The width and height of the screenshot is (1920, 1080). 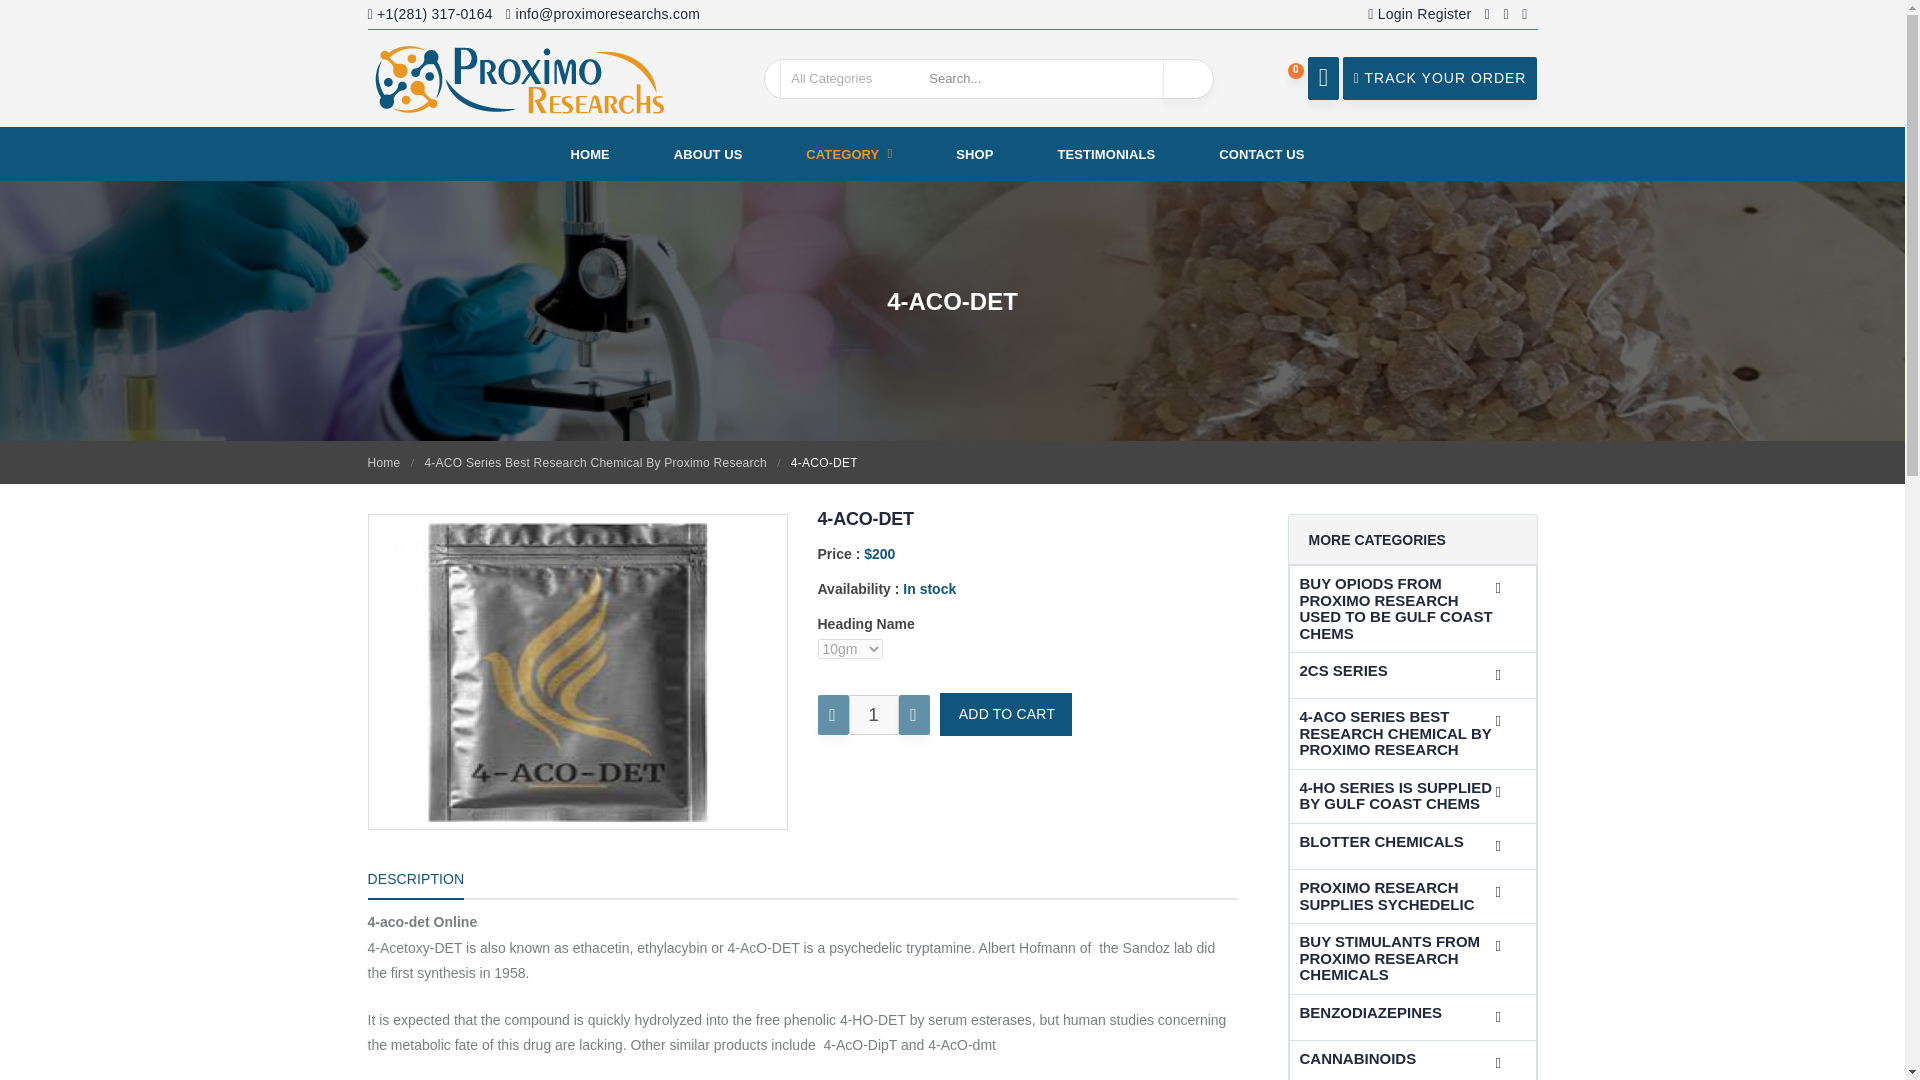 I want to click on TRACK YOUR ORDER, so click(x=1440, y=78).